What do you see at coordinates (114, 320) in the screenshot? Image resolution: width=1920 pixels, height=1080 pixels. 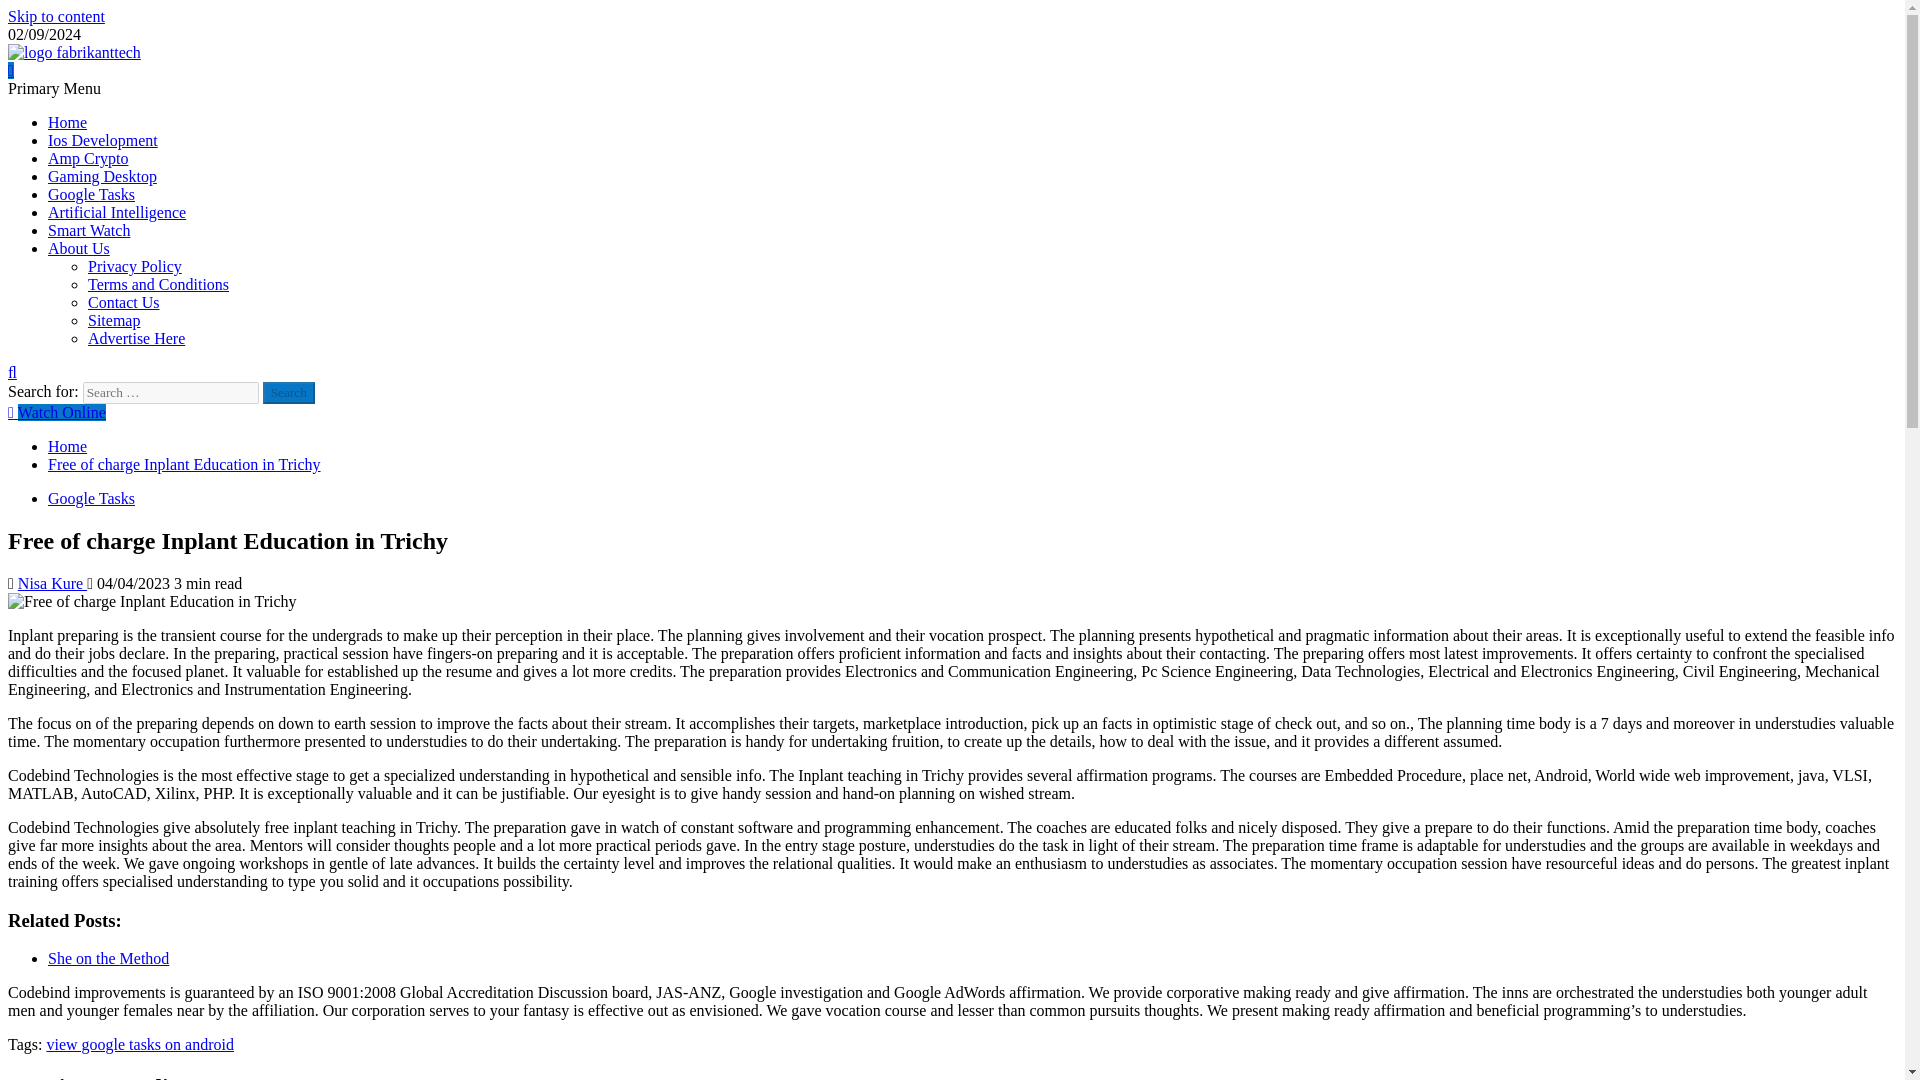 I see `Sitemap` at bounding box center [114, 320].